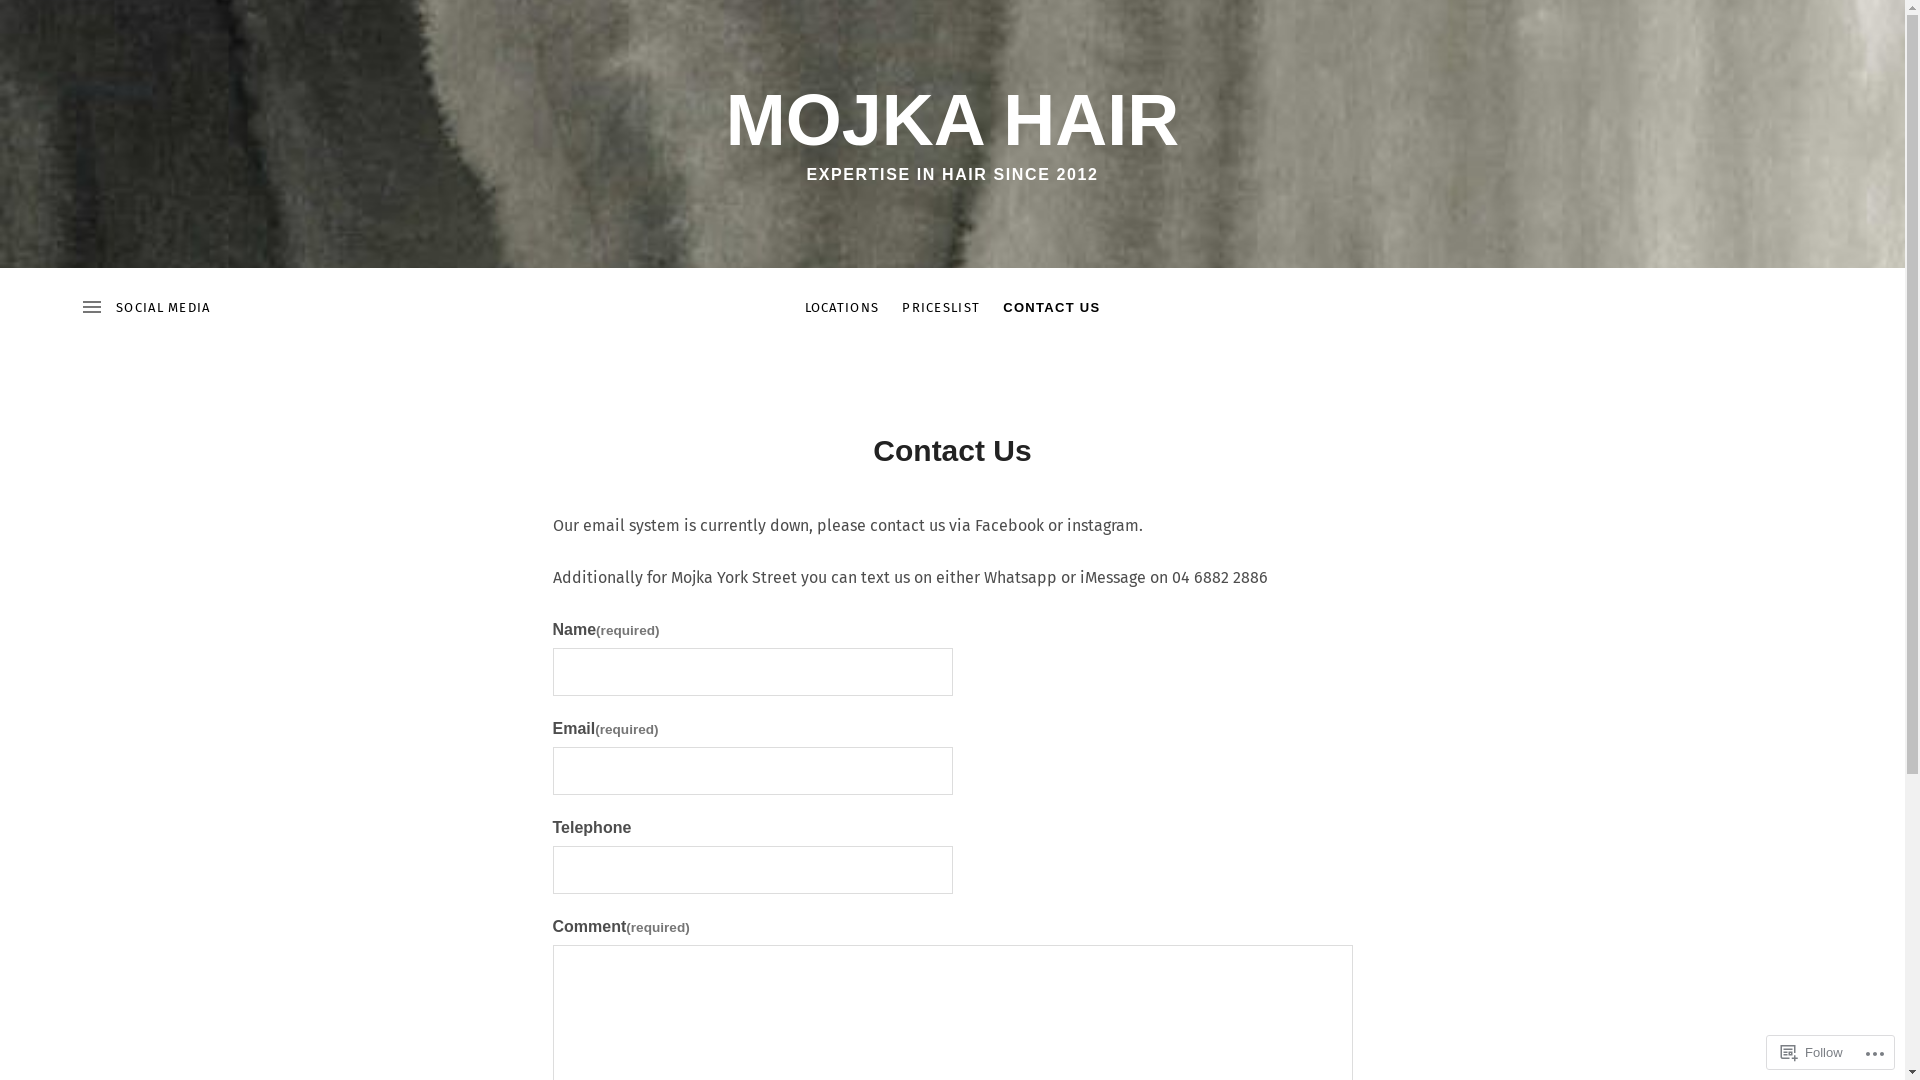 This screenshot has height=1080, width=1920. Describe the element at coordinates (842, 308) in the screenshot. I see `LOCATIONS` at that location.